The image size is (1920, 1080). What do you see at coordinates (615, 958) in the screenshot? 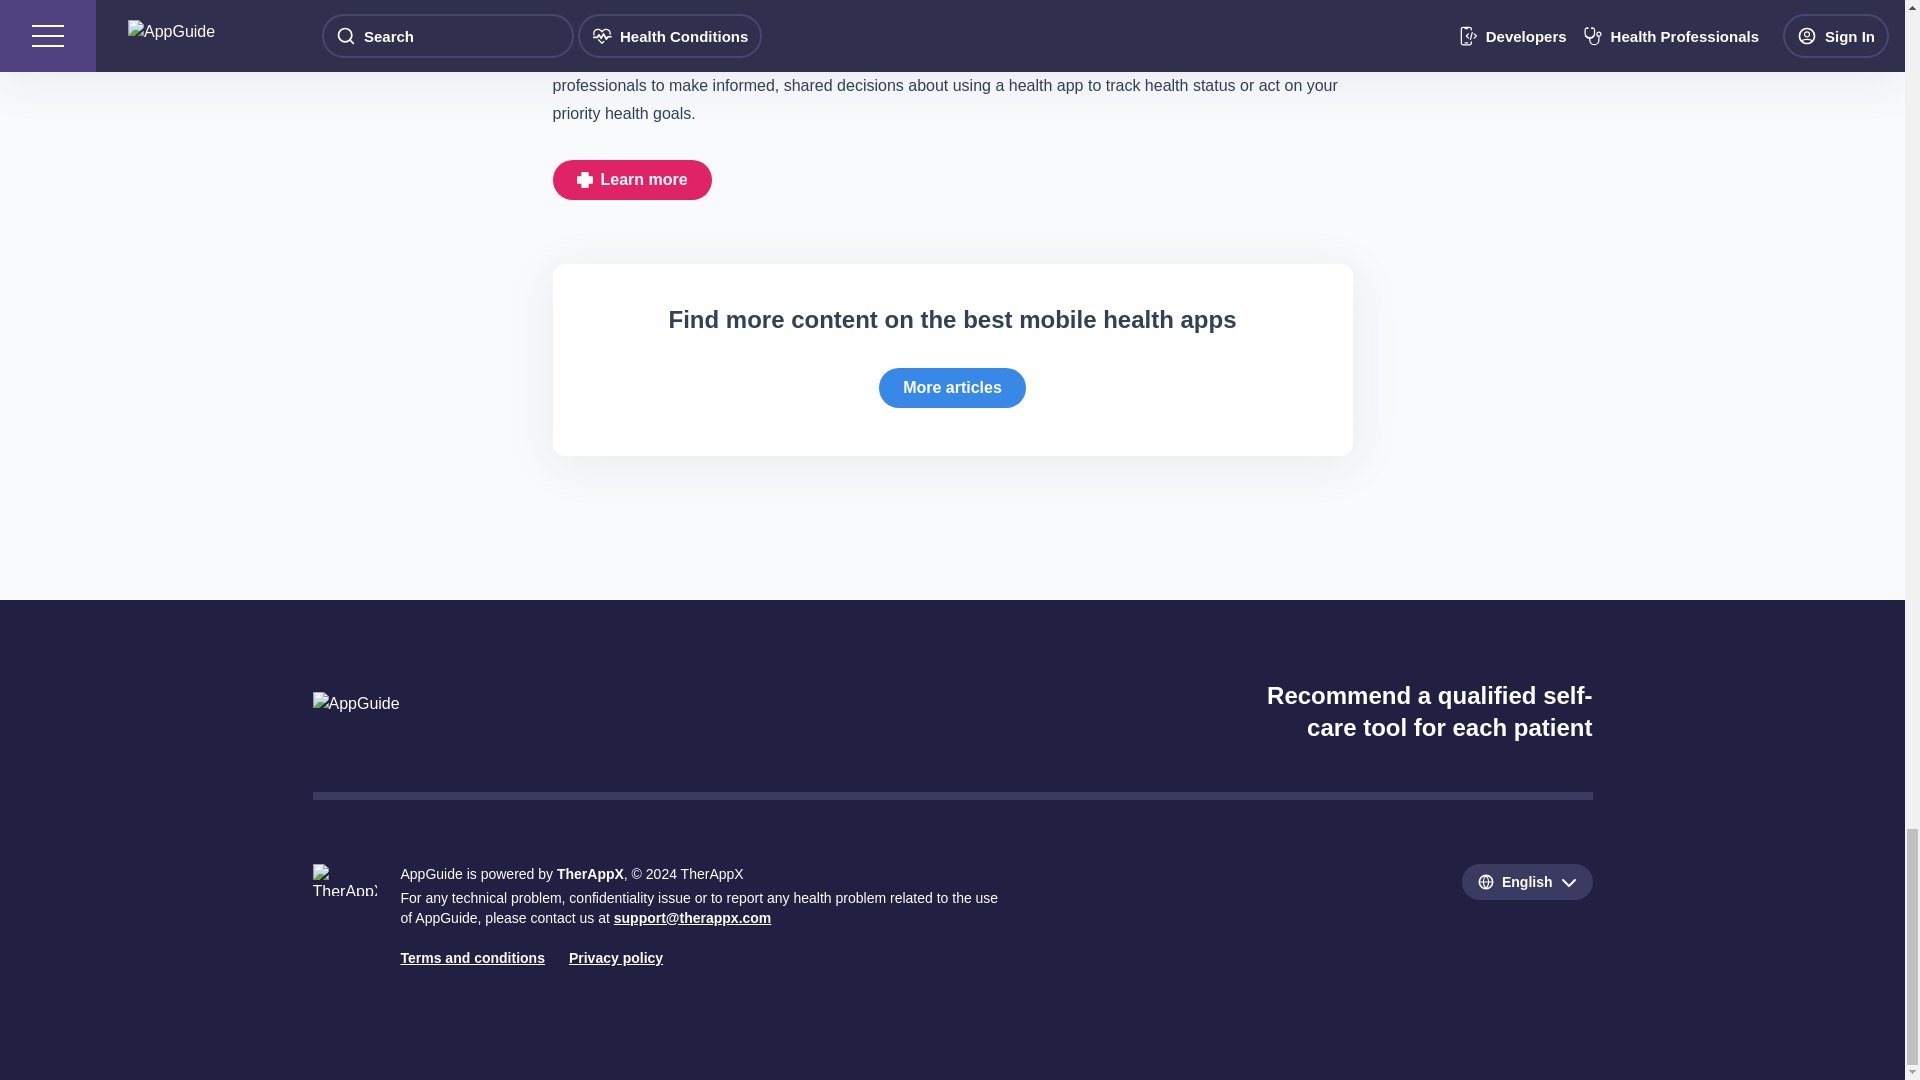
I see `Privacy policy` at bounding box center [615, 958].